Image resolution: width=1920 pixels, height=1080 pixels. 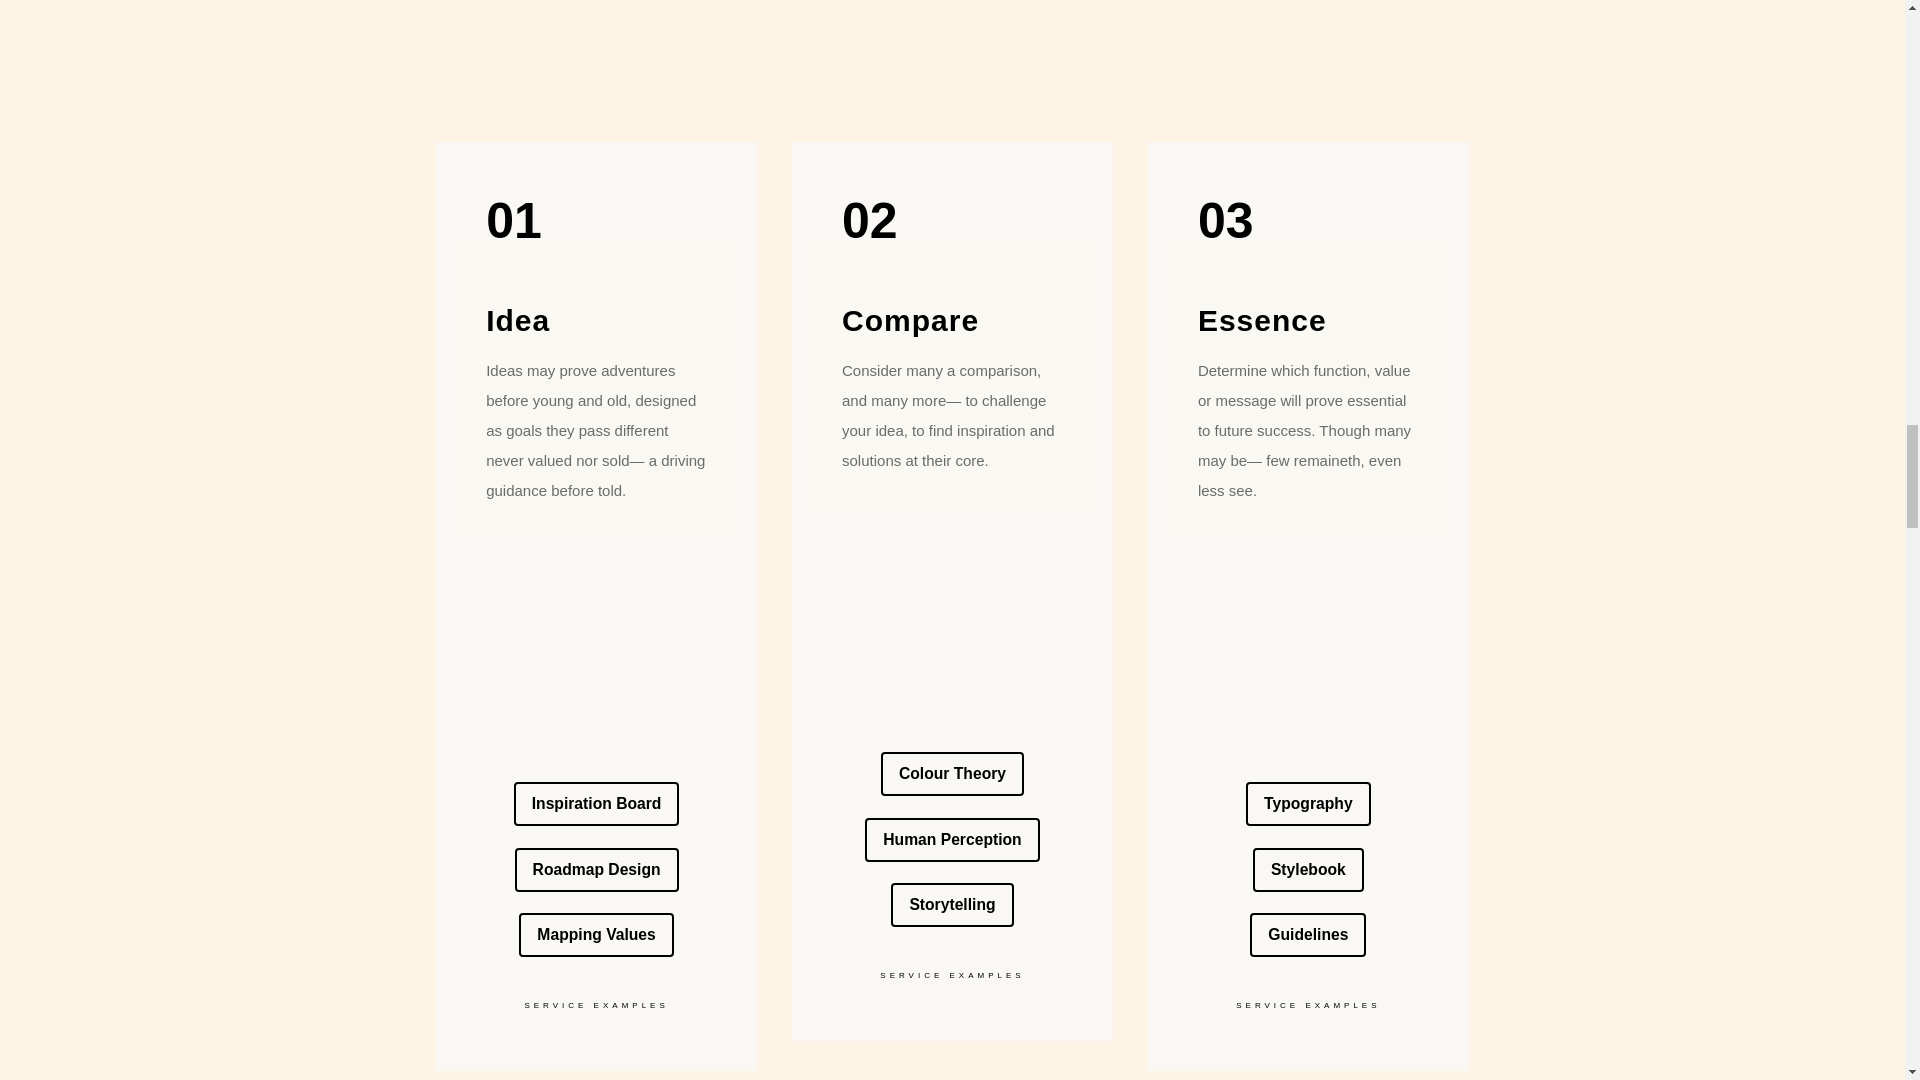 I want to click on Storytelling, so click(x=952, y=904).